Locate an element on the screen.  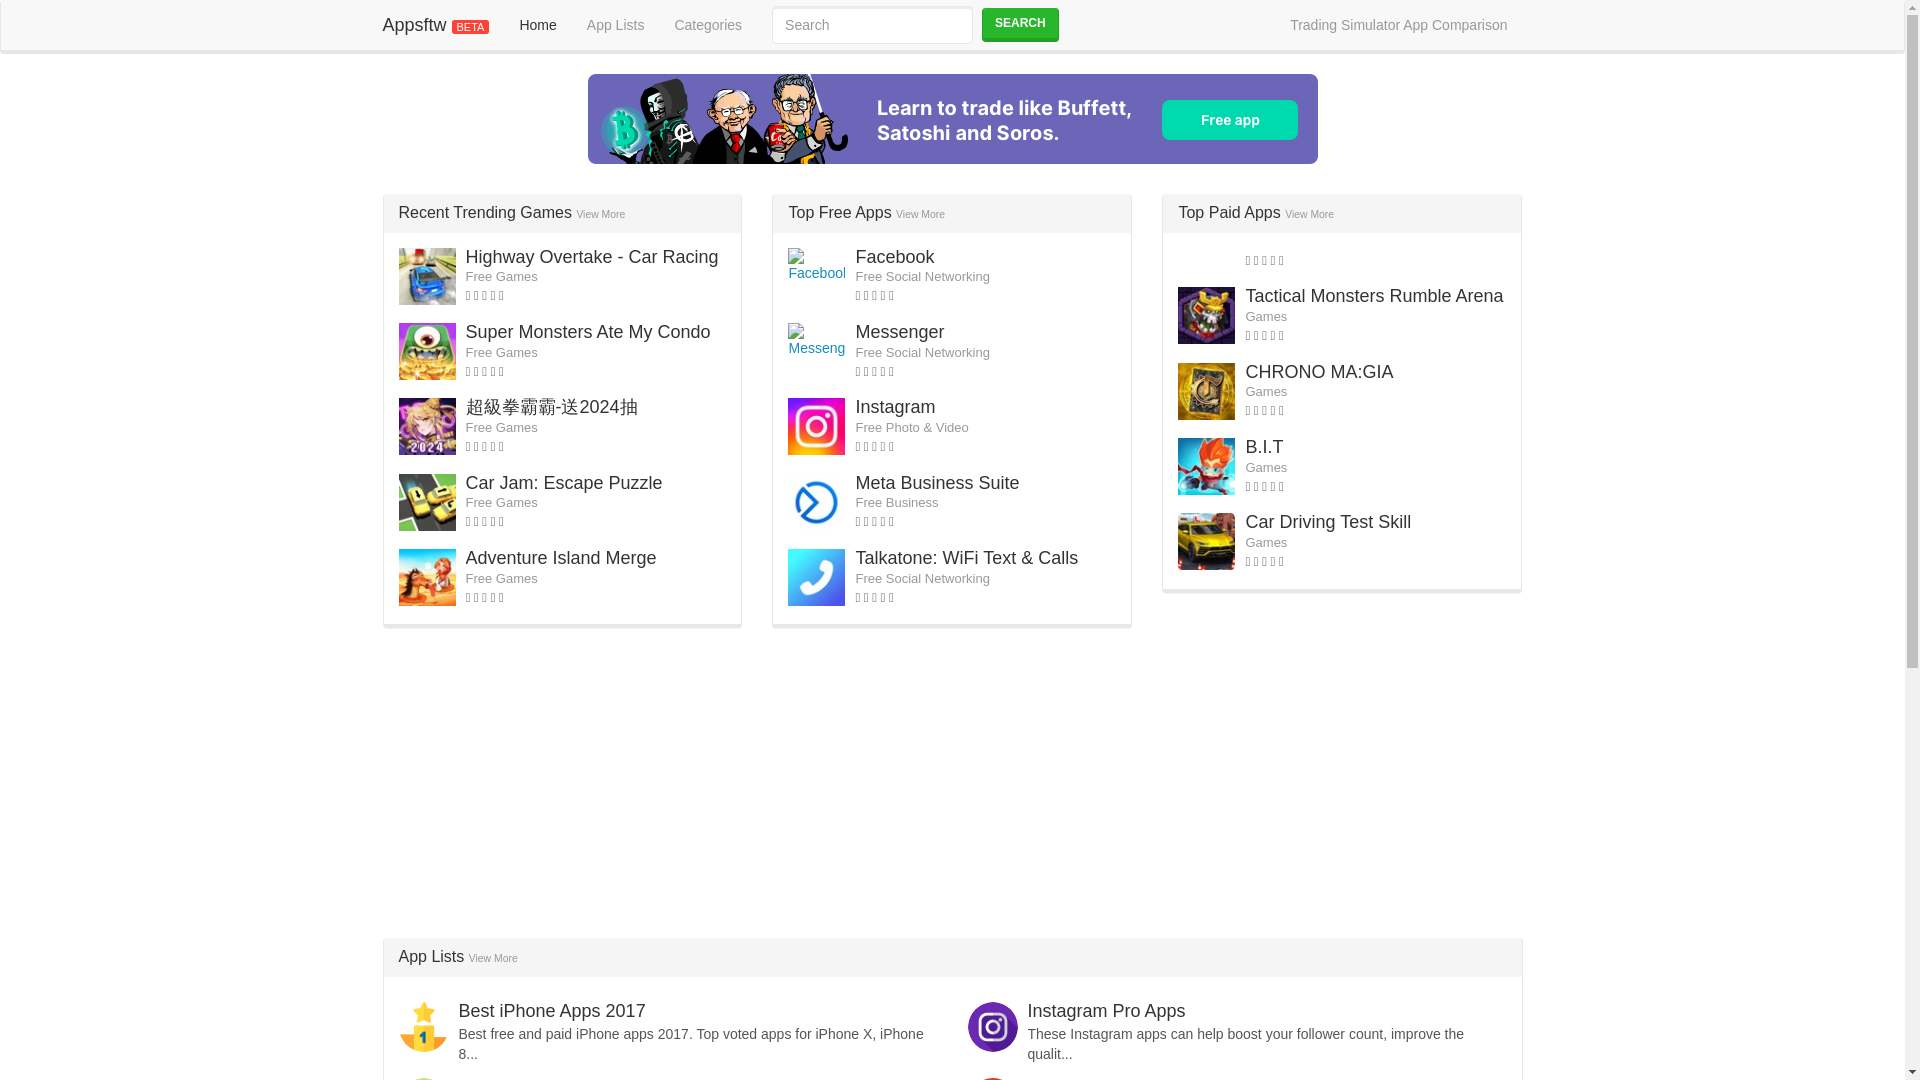
Meta Business Suite is located at coordinates (936, 482).